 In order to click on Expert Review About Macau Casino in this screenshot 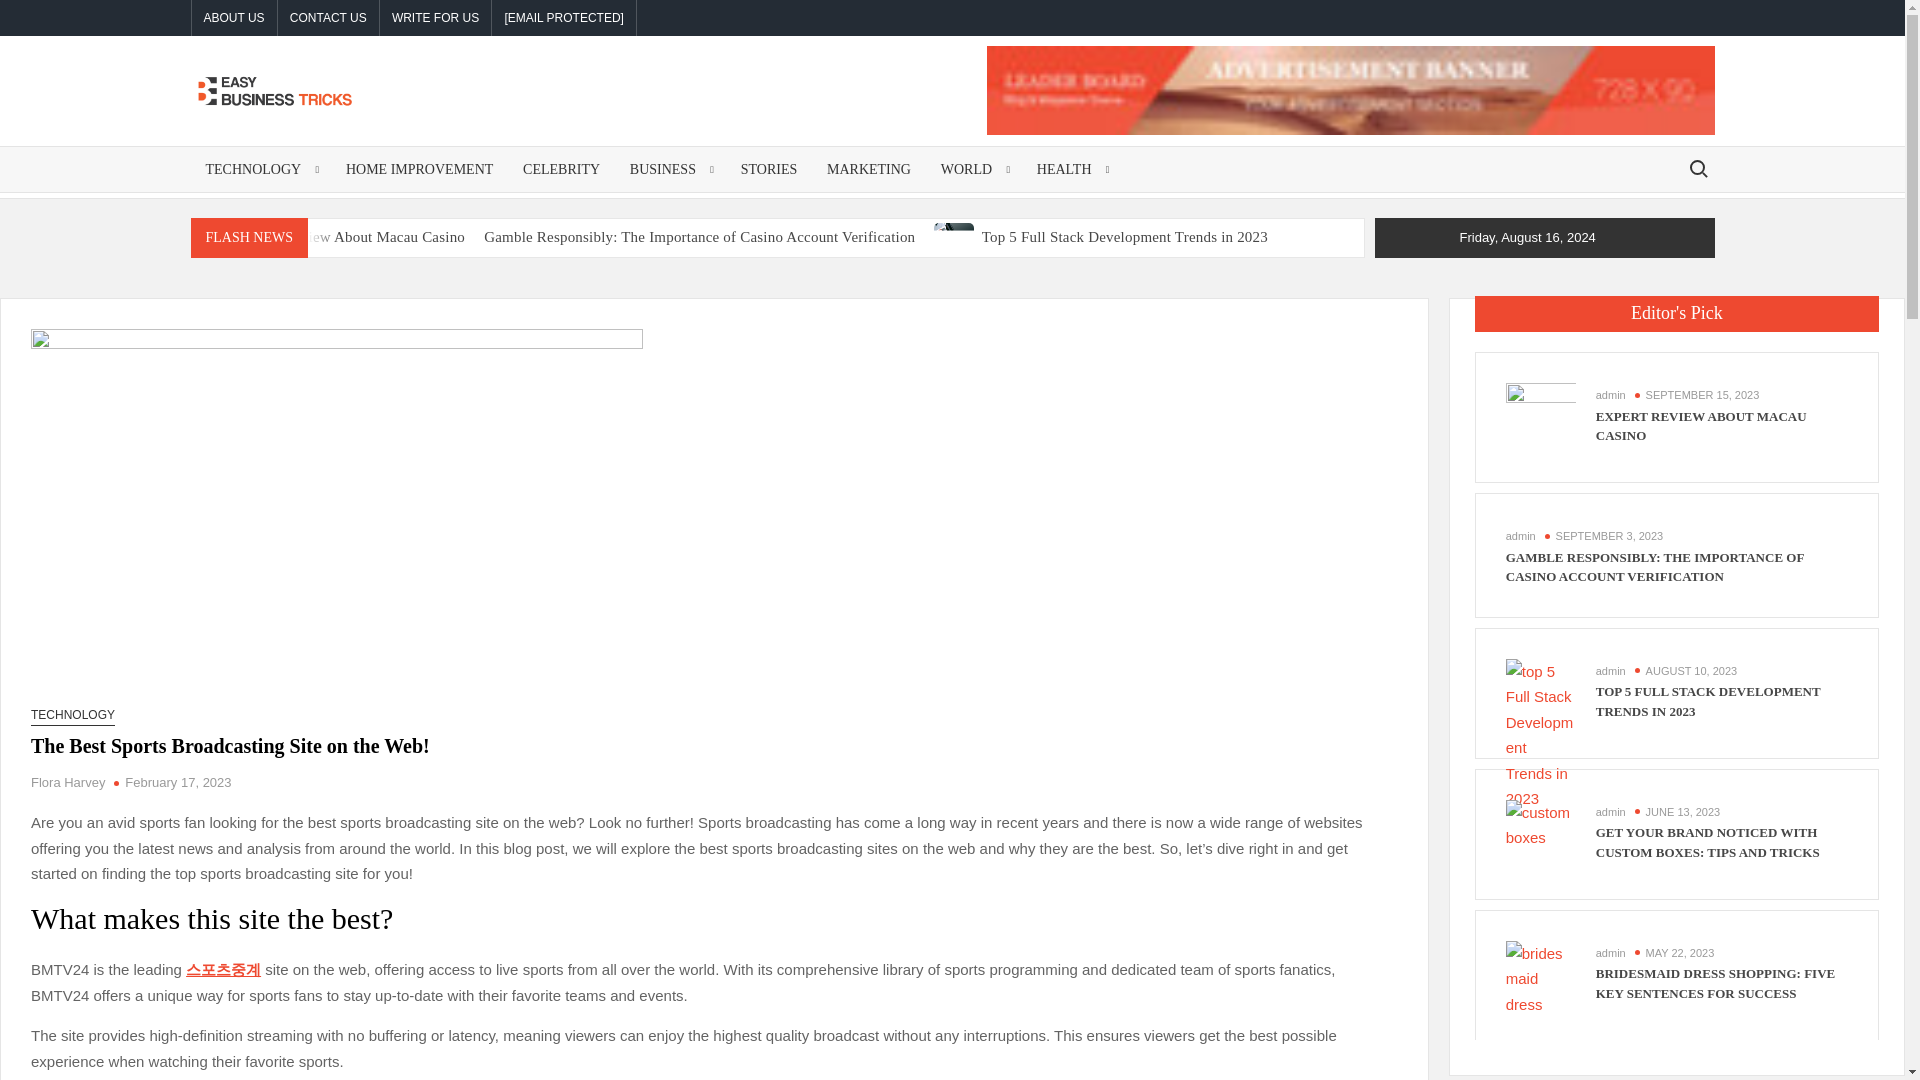, I will do `click(351, 236)`.